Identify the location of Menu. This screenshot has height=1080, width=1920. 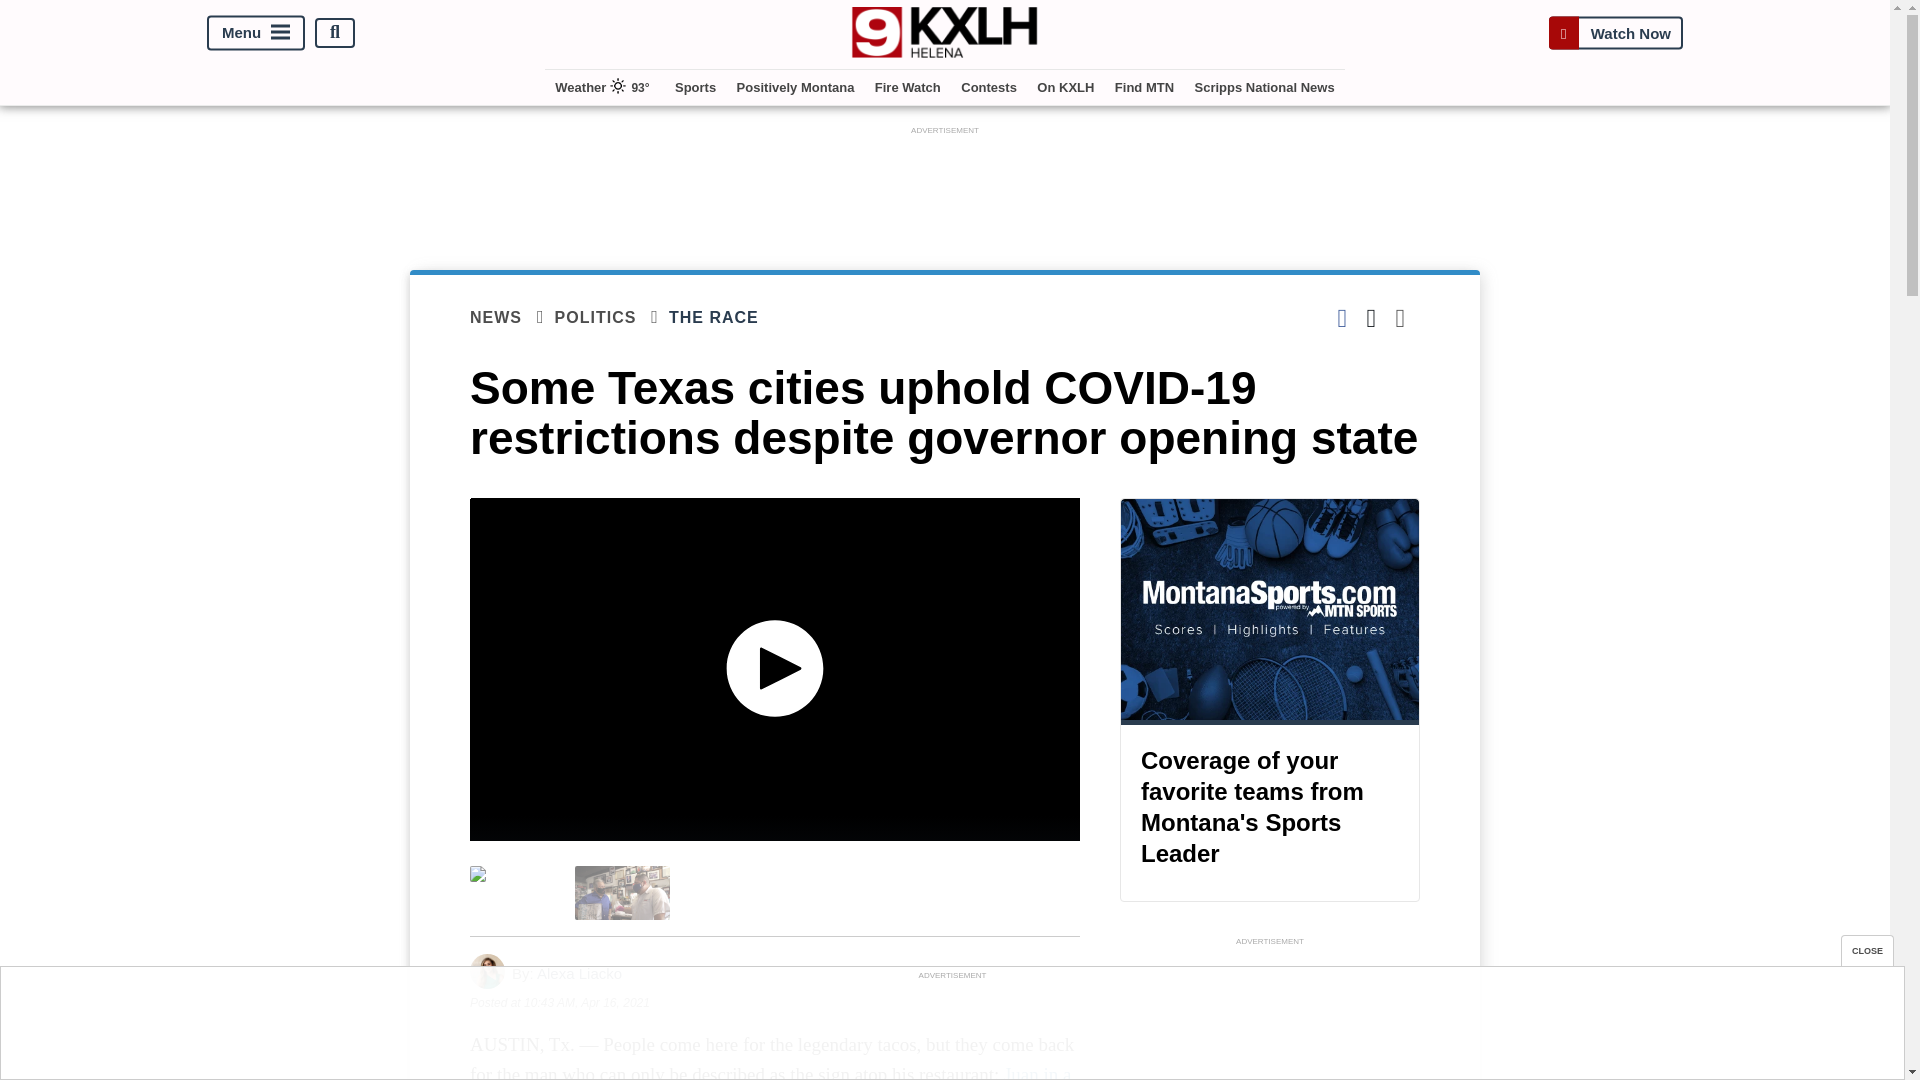
(256, 32).